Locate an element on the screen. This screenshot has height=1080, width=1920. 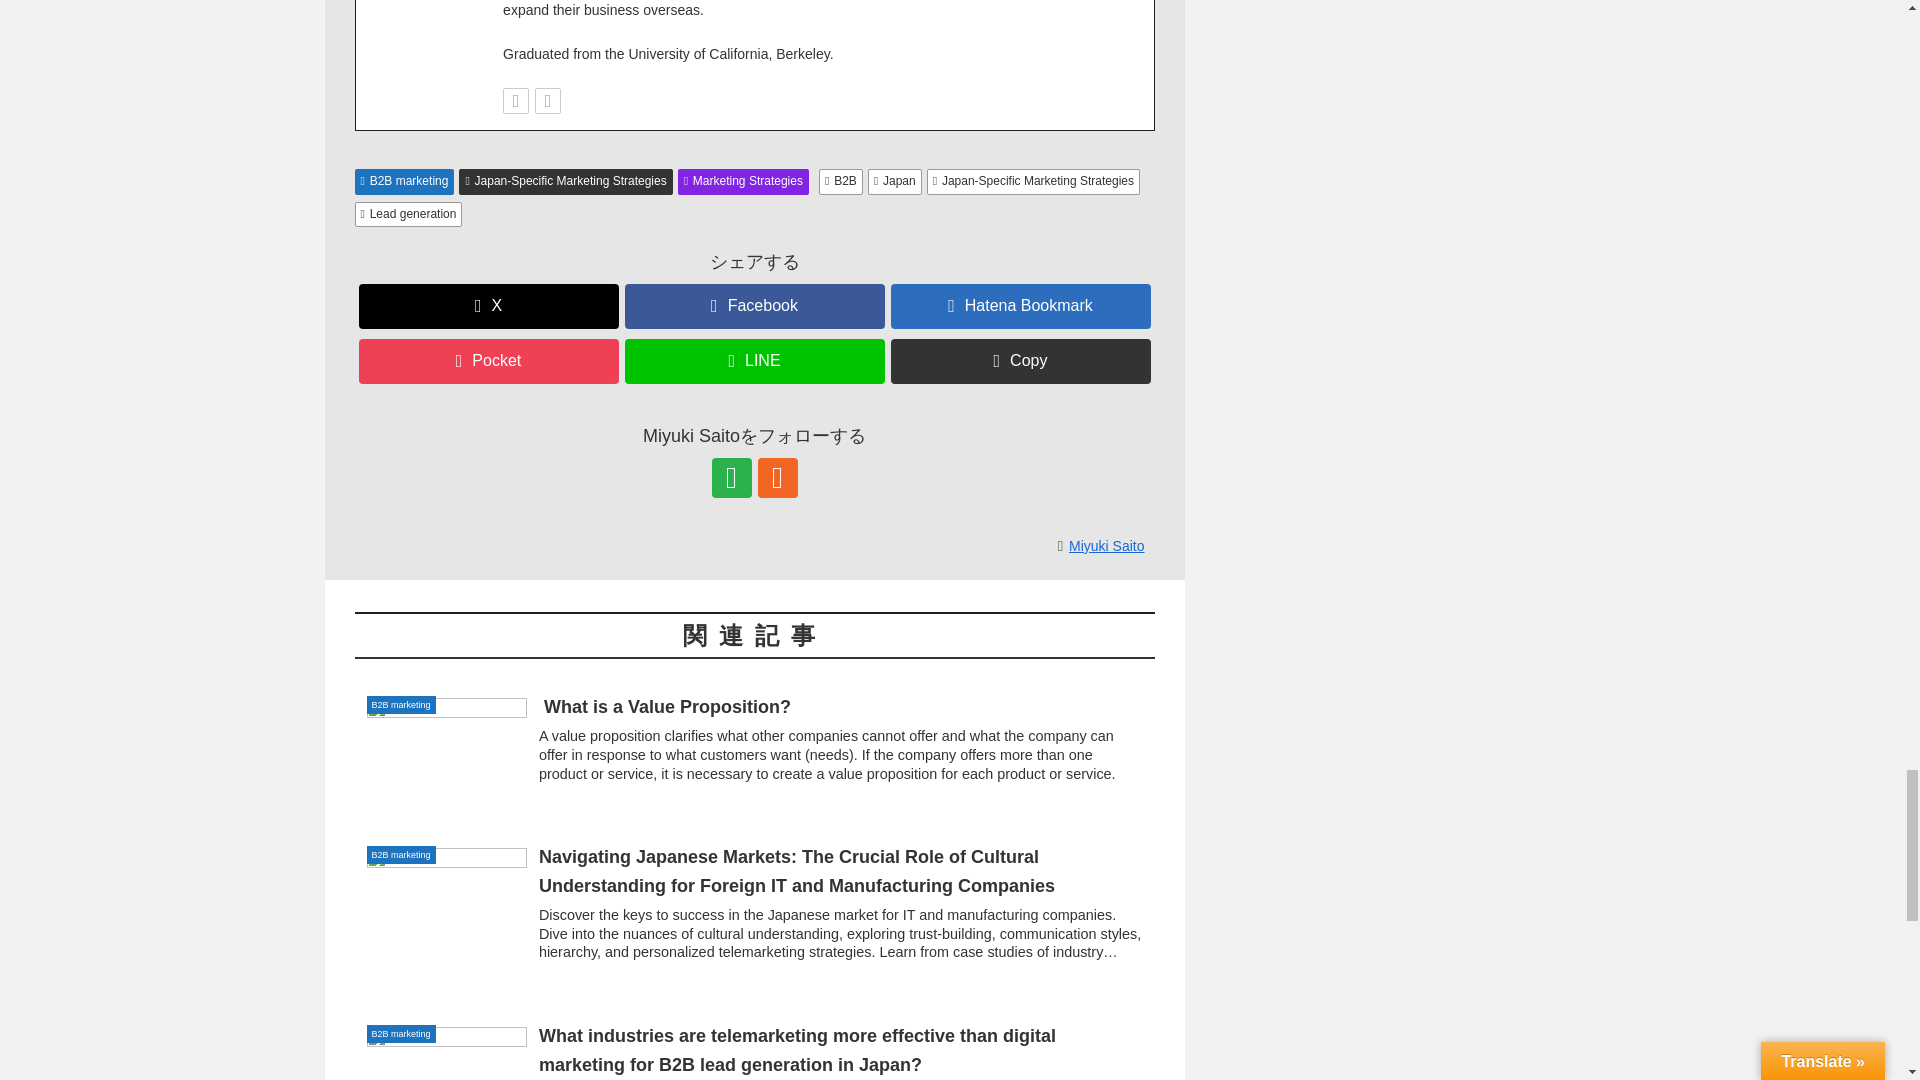
Subscribe to feedly is located at coordinates (516, 100).